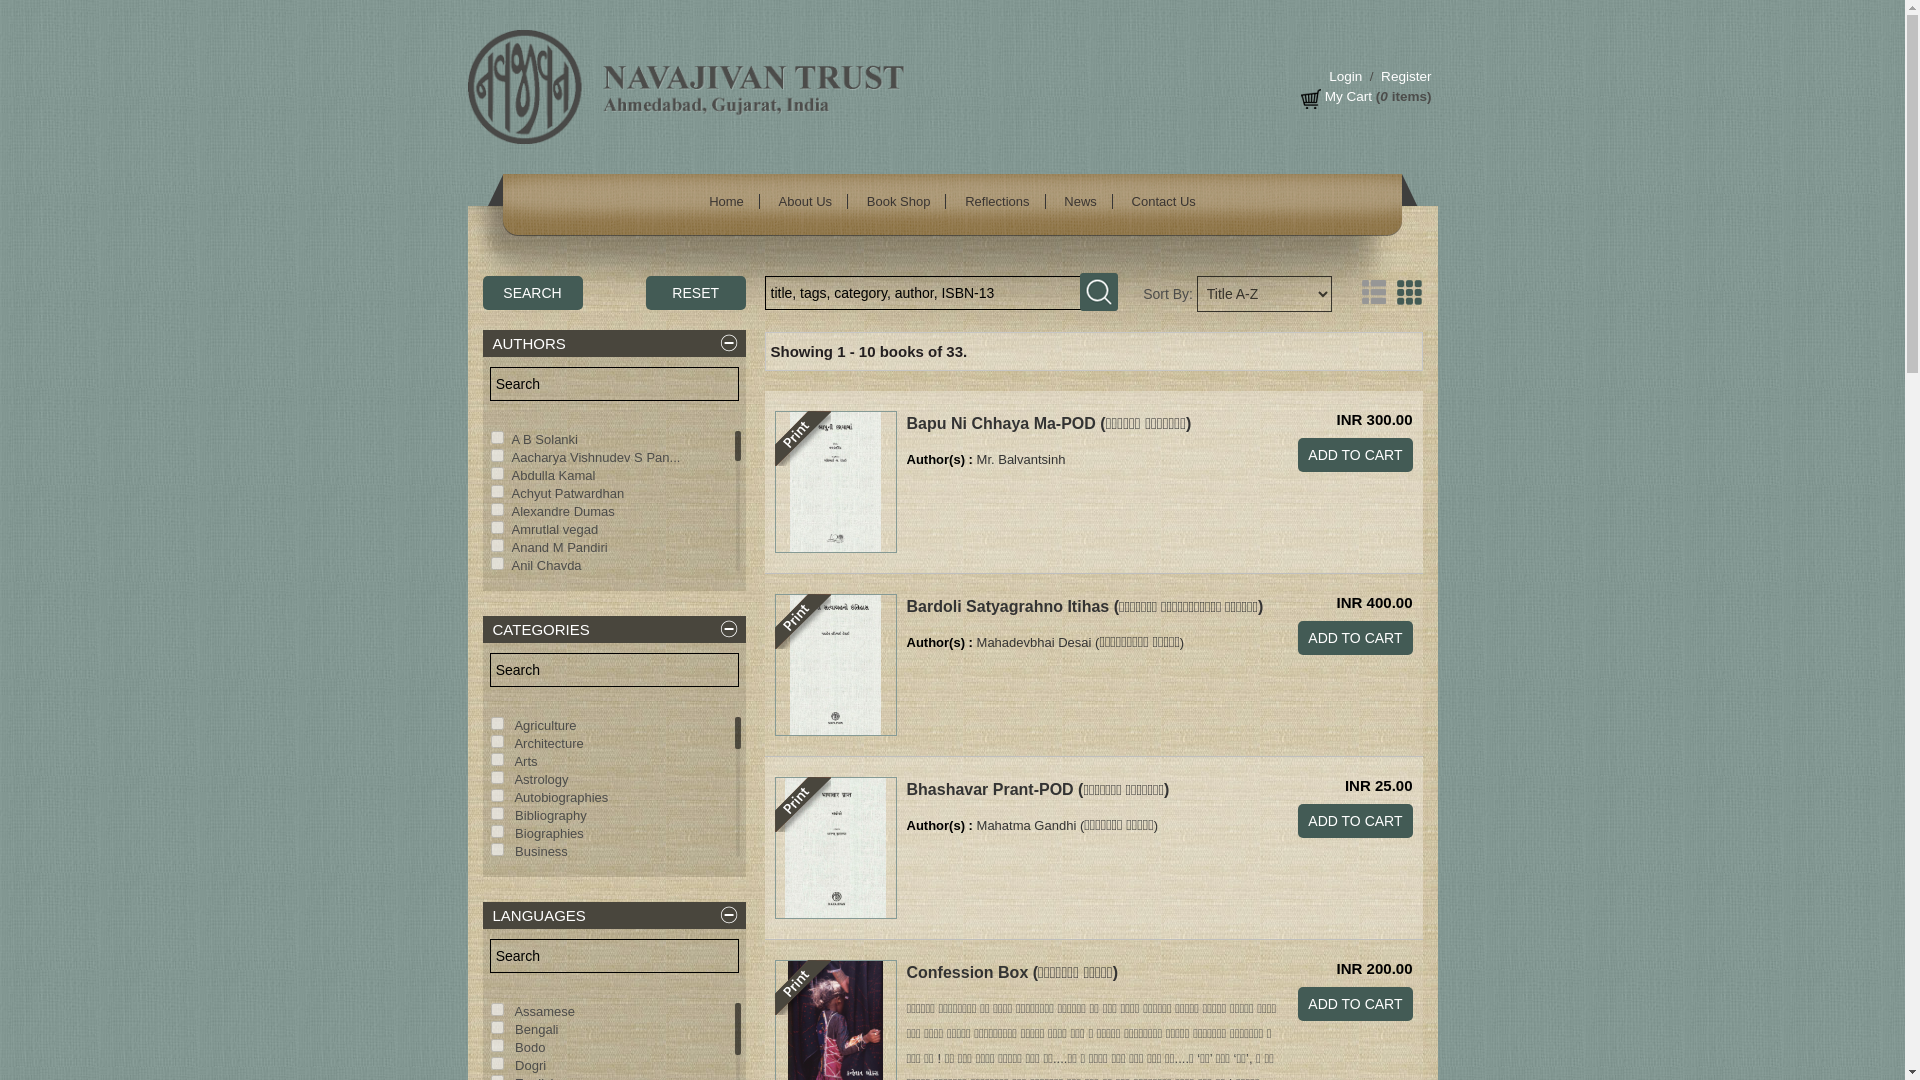 This screenshot has height=1080, width=1920. I want to click on 2c8182ed4ac32130014b345168c0032e, so click(496, 724).